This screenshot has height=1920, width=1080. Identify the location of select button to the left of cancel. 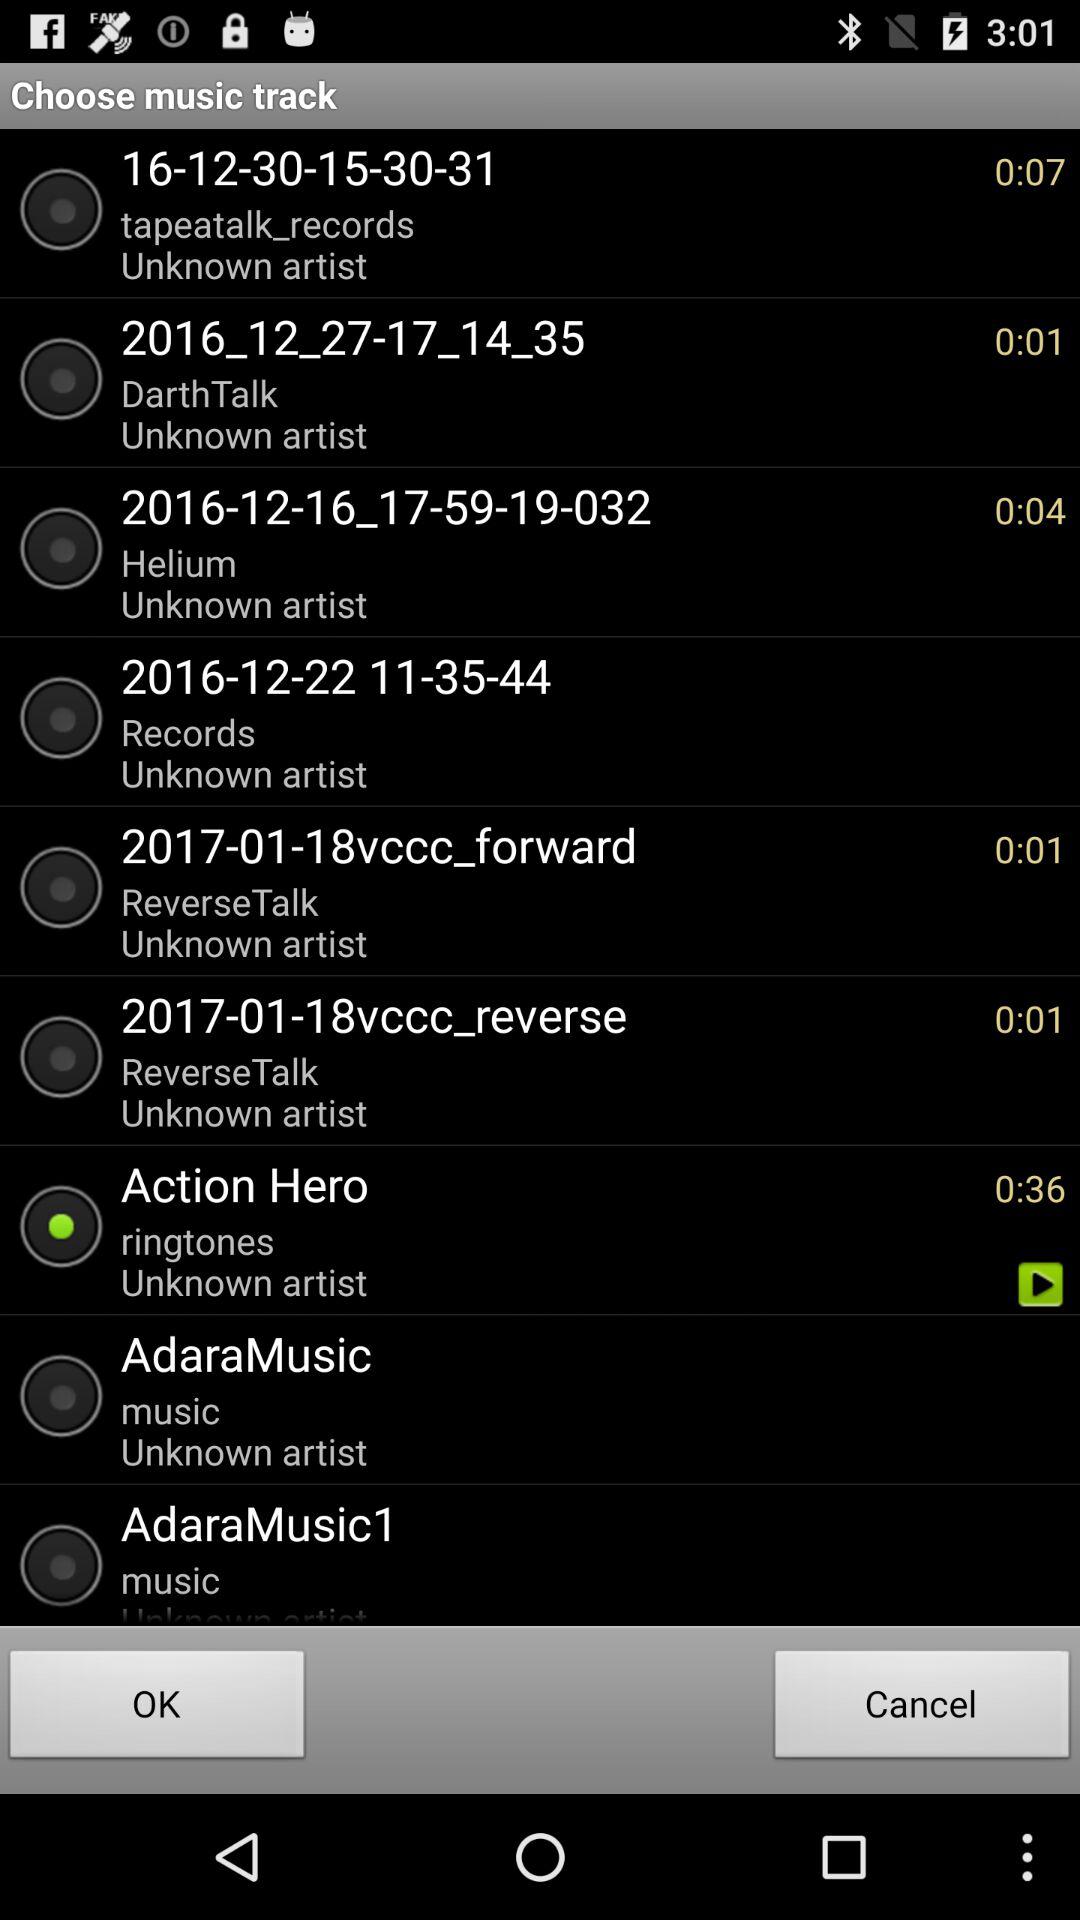
(157, 1710).